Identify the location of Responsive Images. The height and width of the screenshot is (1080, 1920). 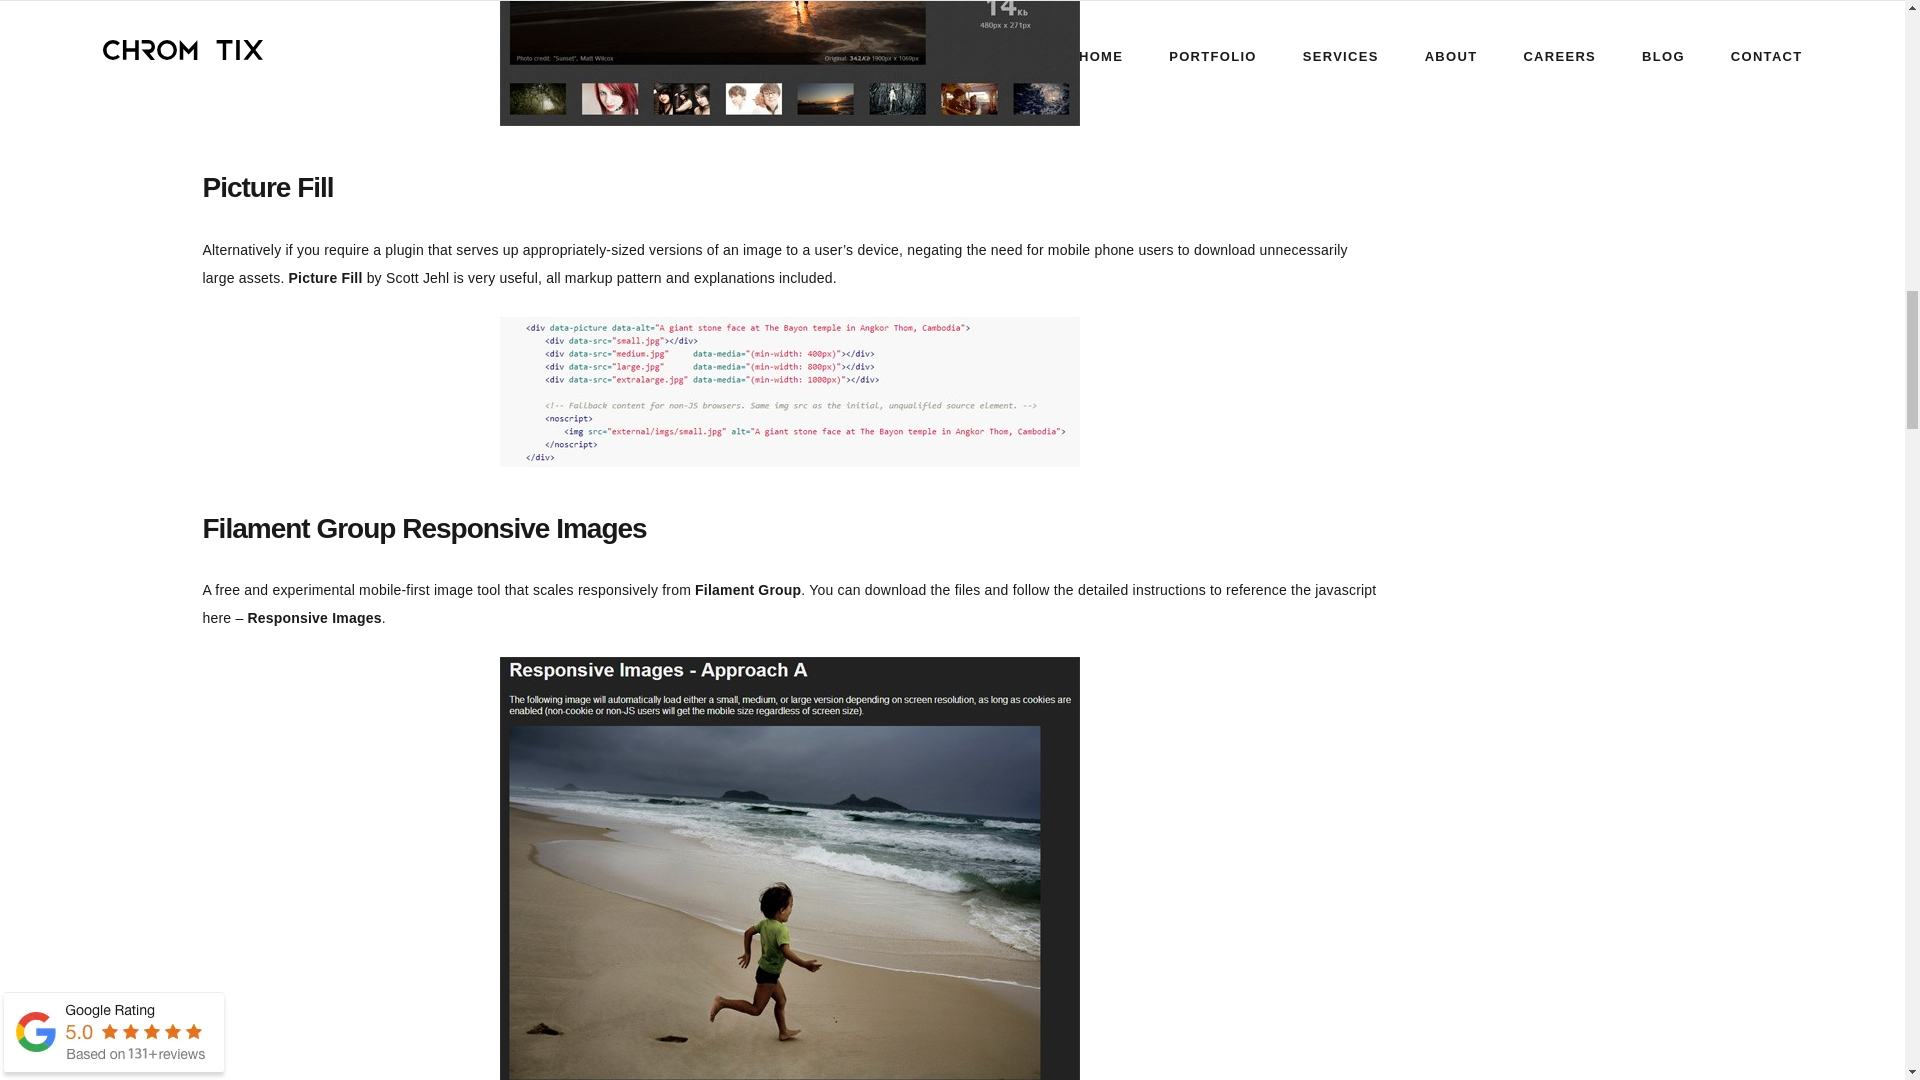
(314, 618).